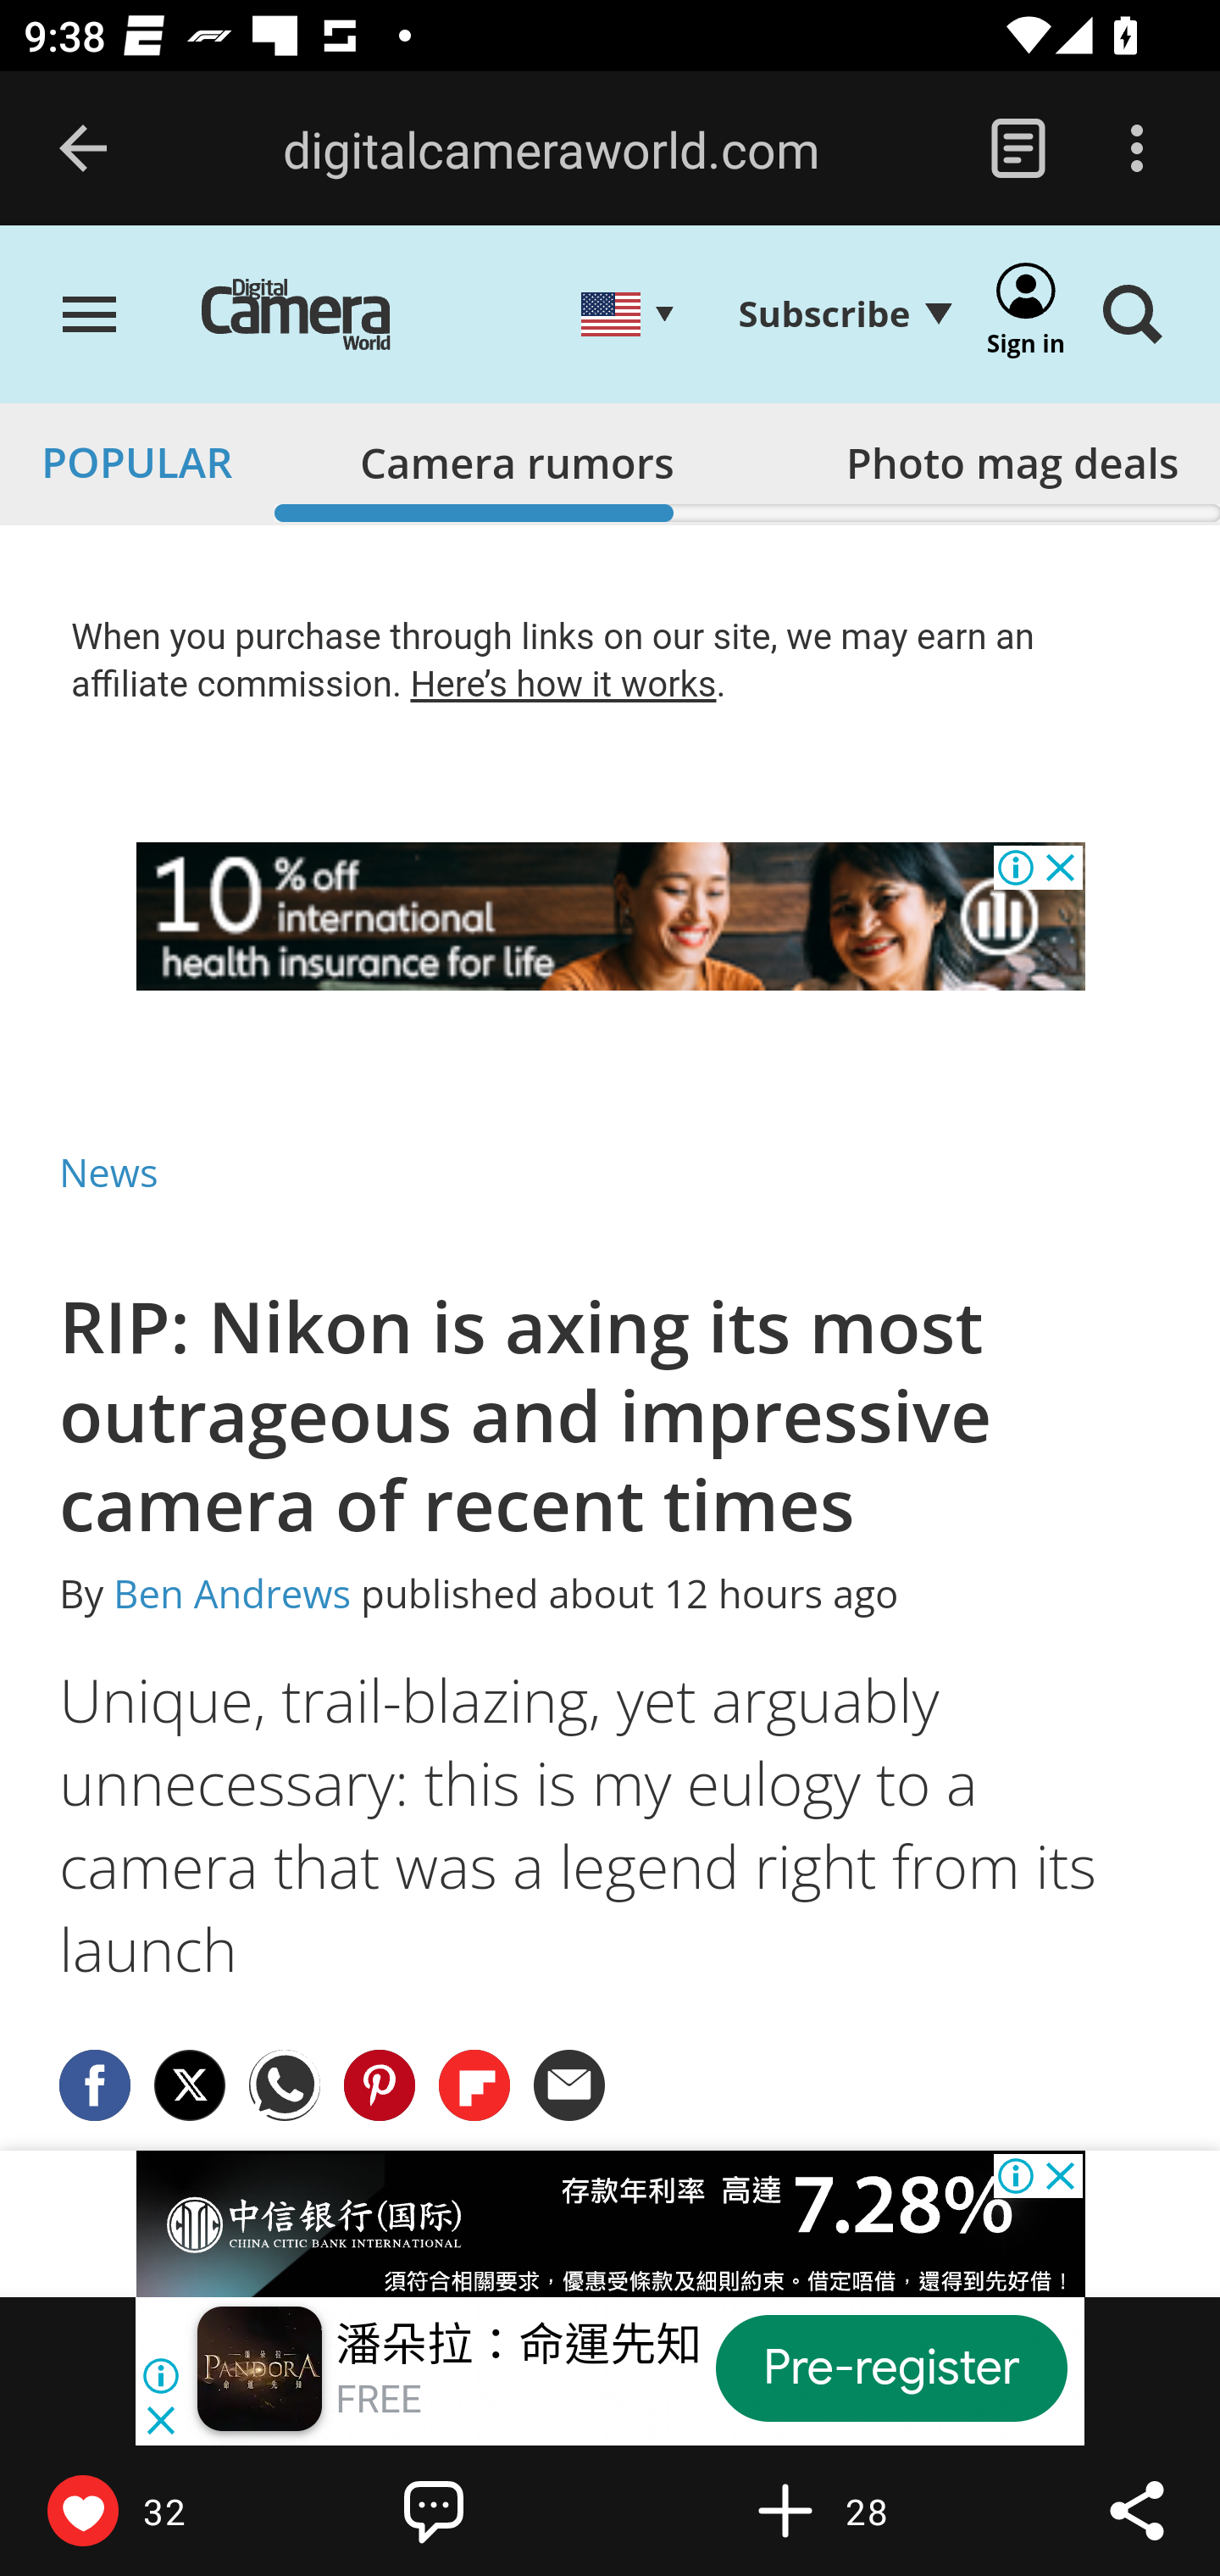 The height and width of the screenshot is (2576, 1220). Describe the element at coordinates (891, 2368) in the screenshot. I see `Pre-register` at that location.